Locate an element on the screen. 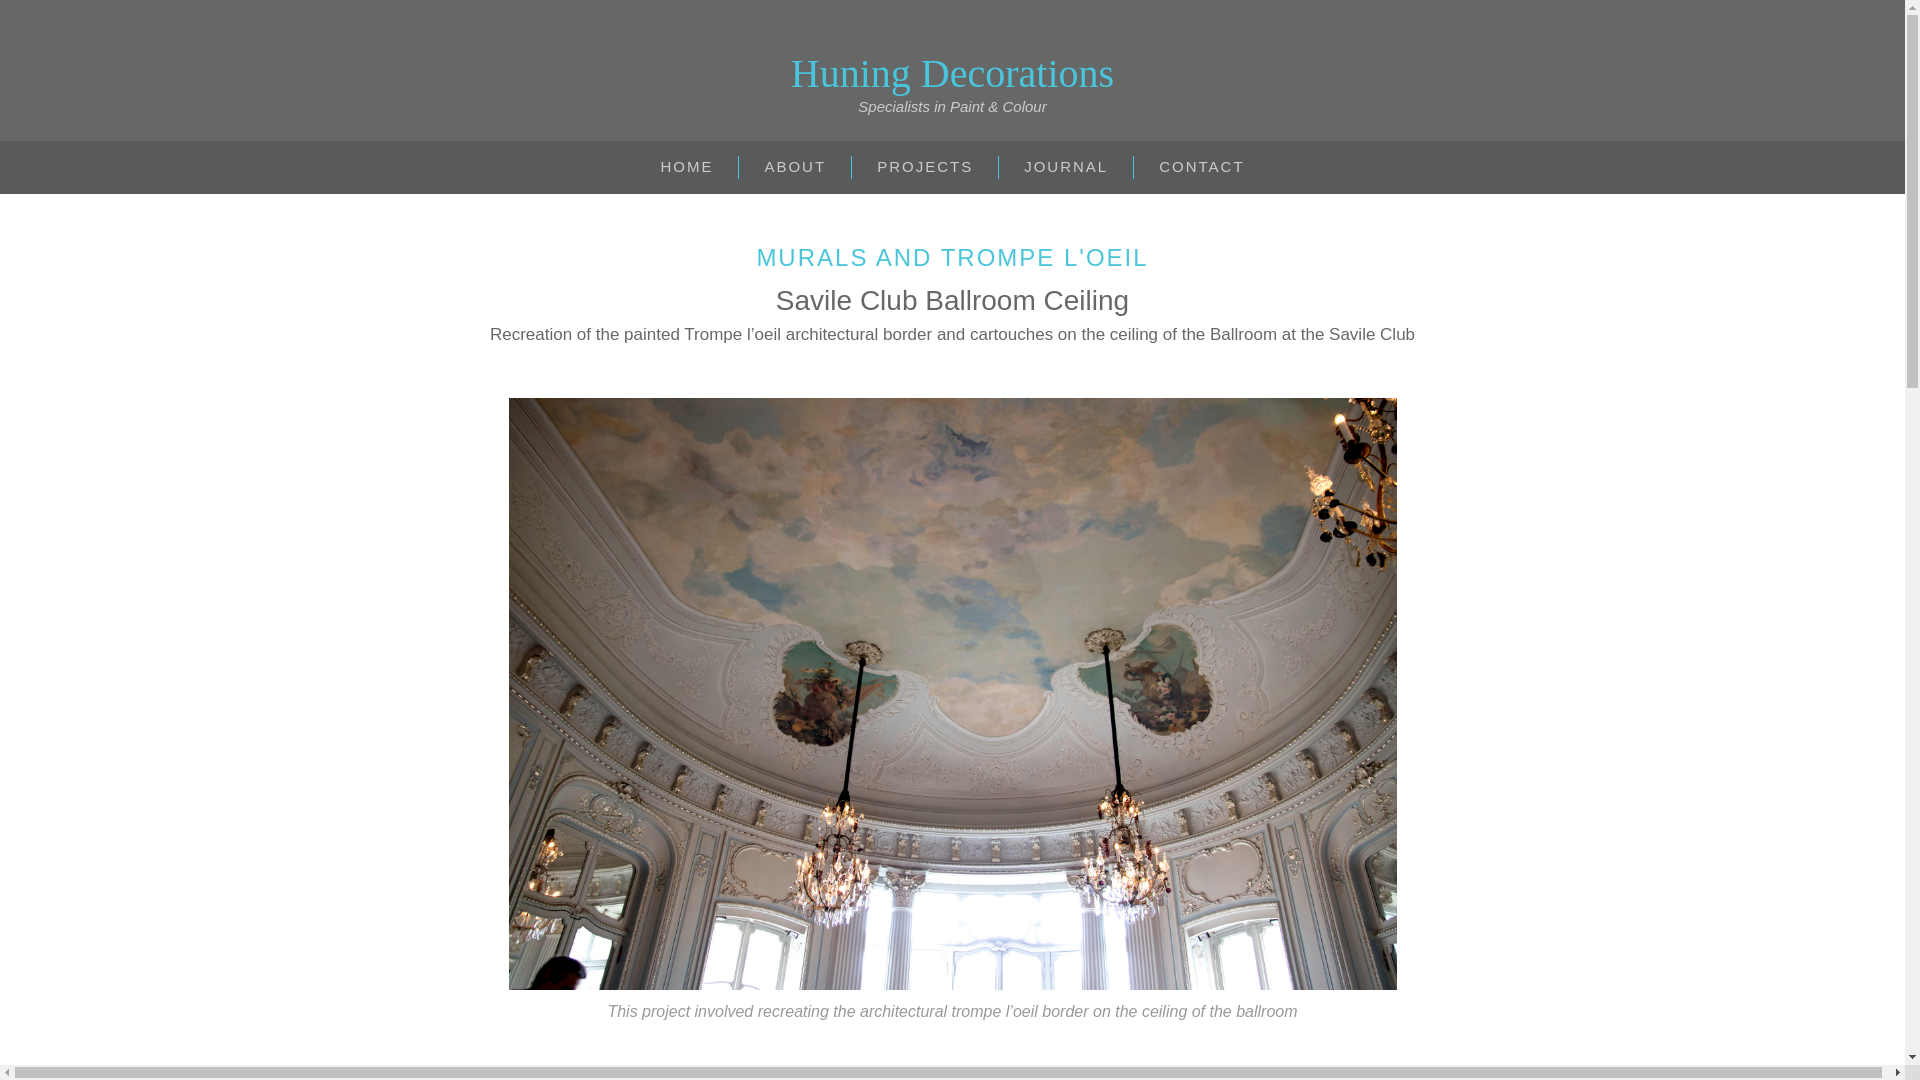 The image size is (1920, 1080). CONTACT is located at coordinates (1202, 167).